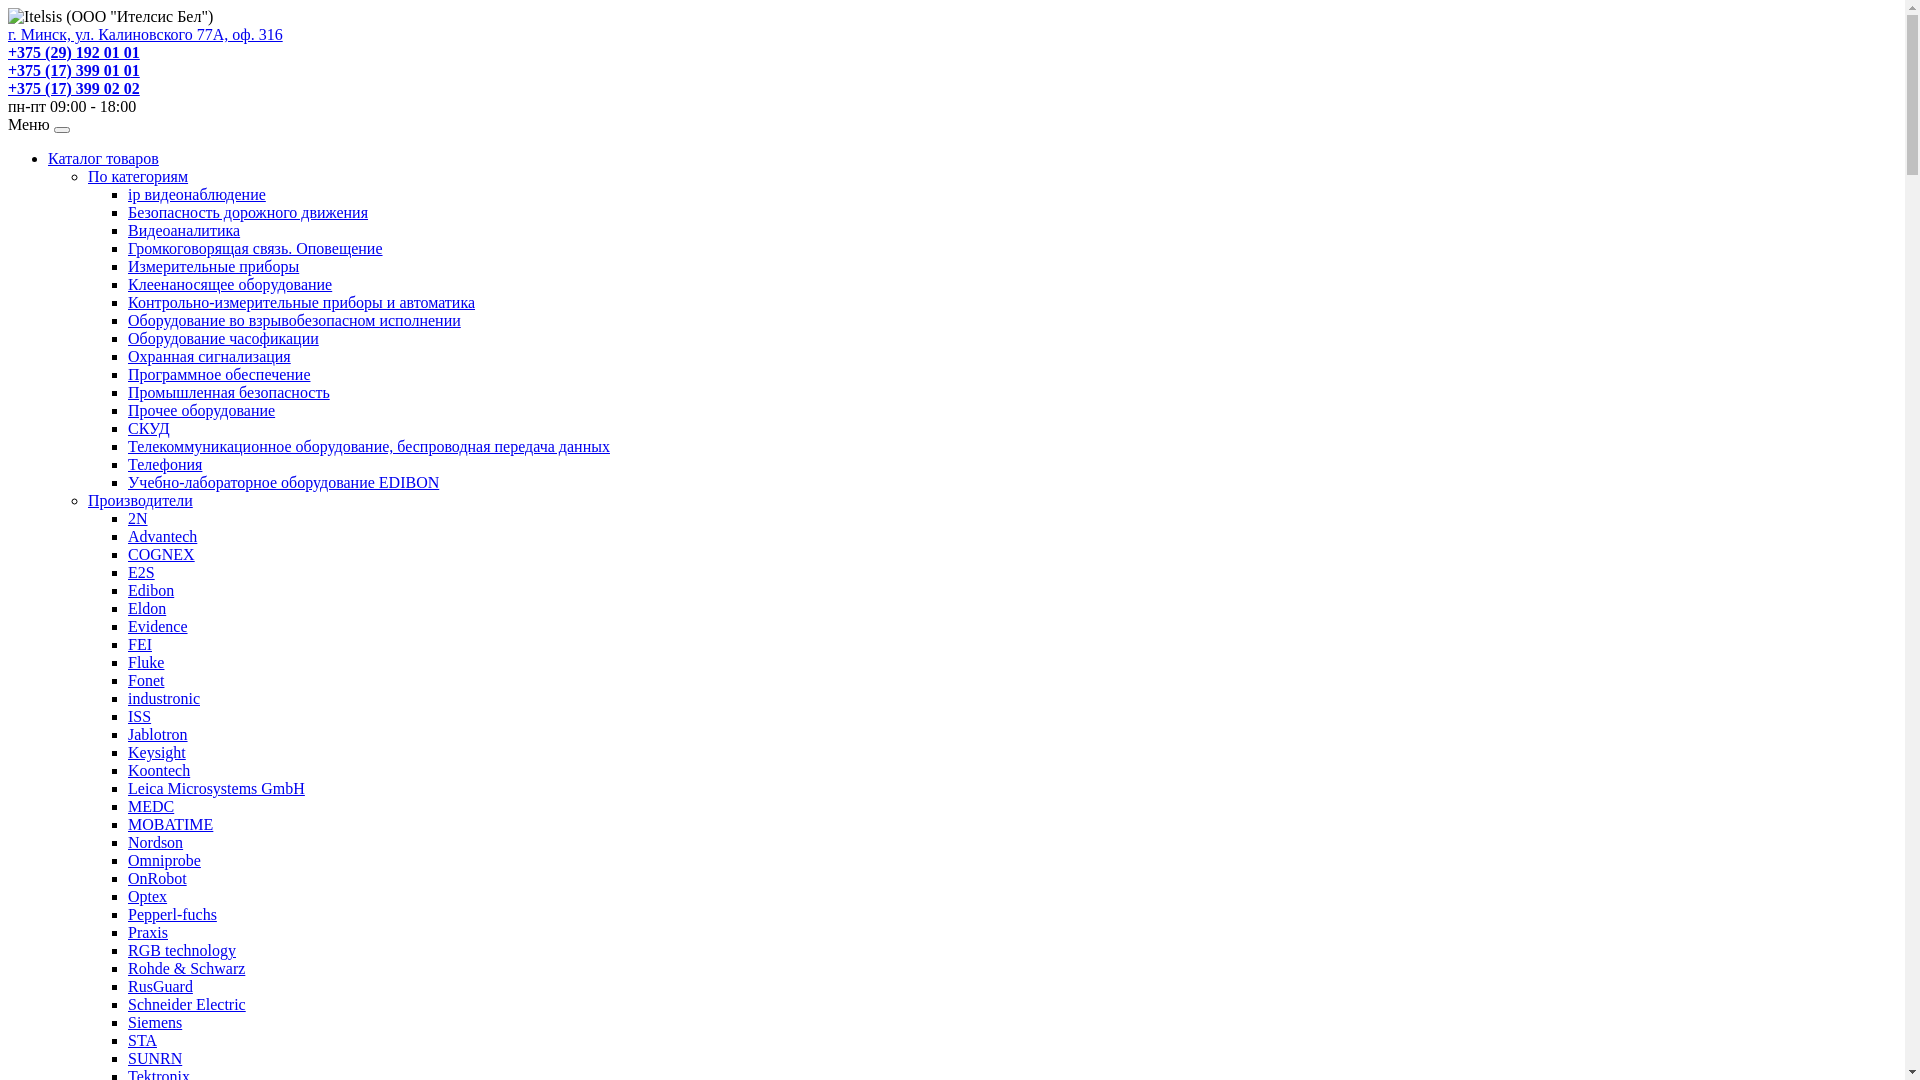 The height and width of the screenshot is (1080, 1920). What do you see at coordinates (74, 52) in the screenshot?
I see `+375 (29) 192 01 01` at bounding box center [74, 52].